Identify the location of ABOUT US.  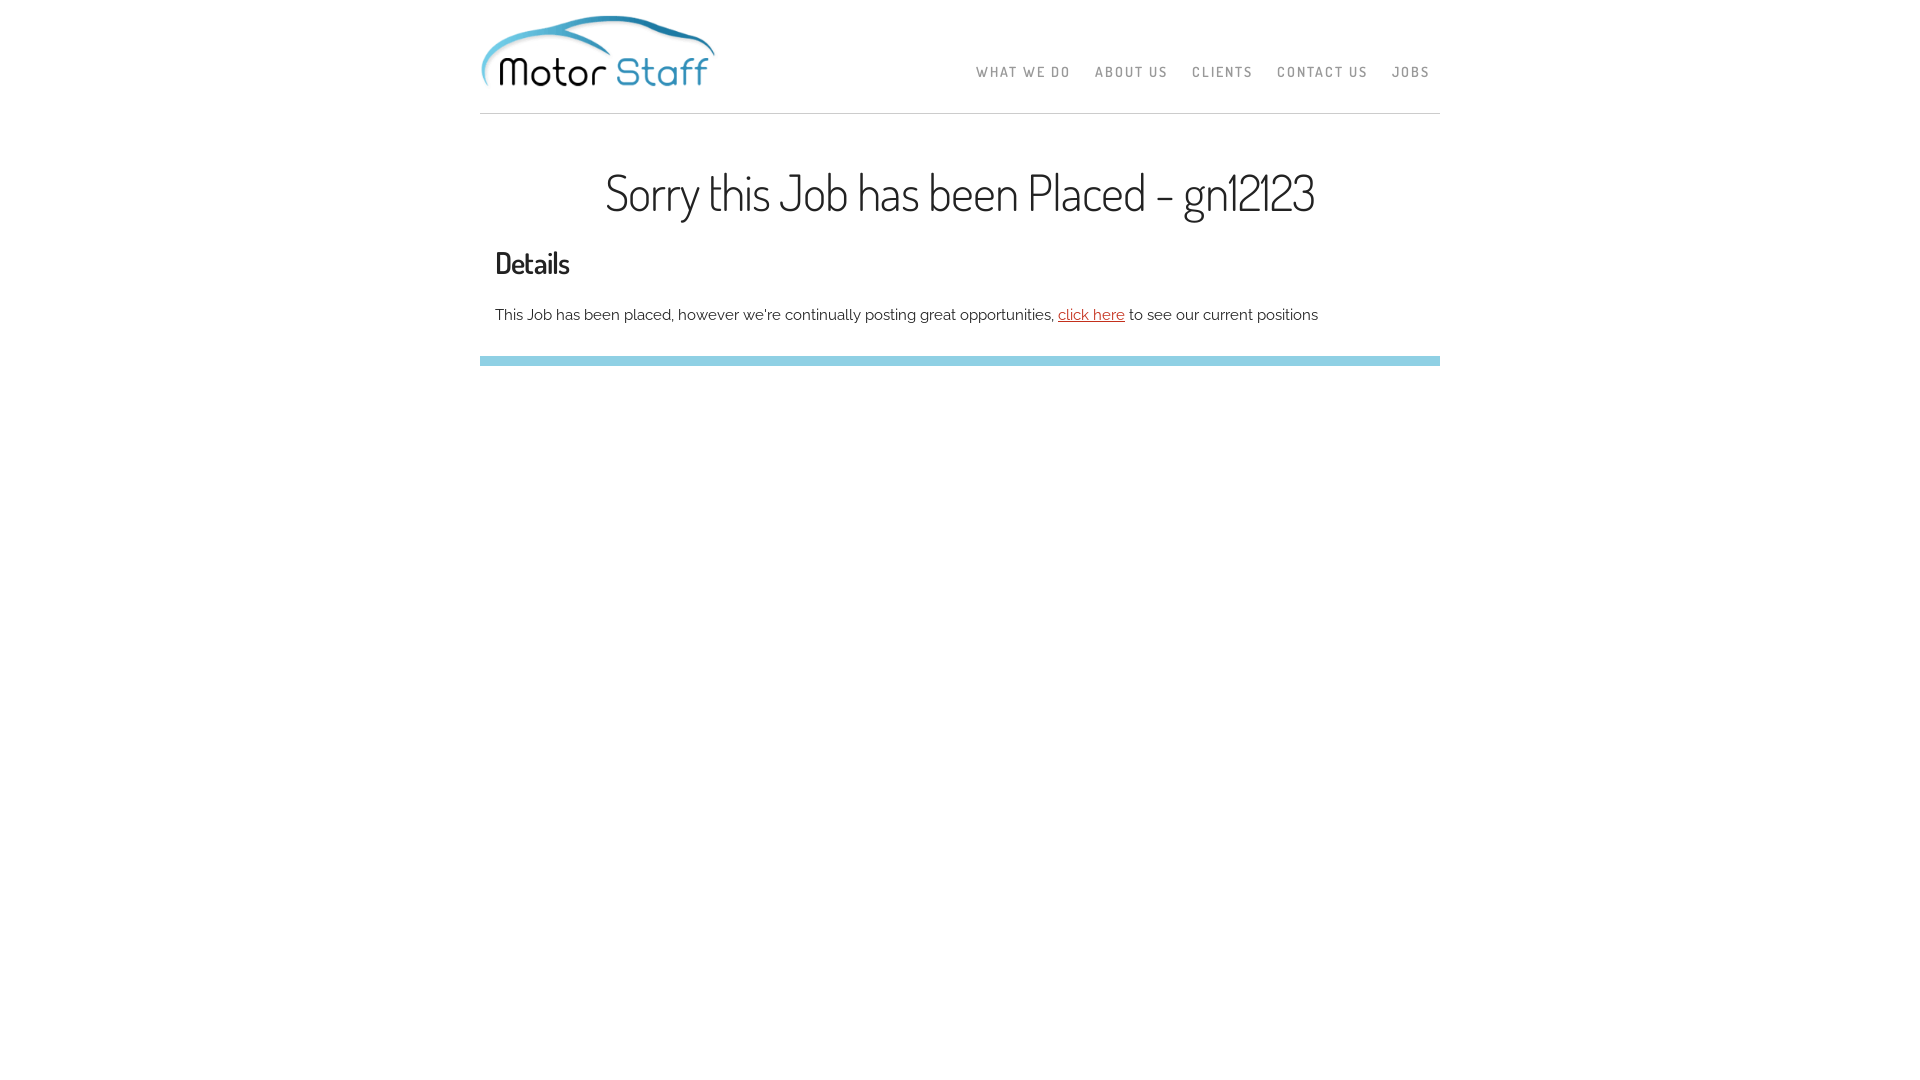
(1132, 72).